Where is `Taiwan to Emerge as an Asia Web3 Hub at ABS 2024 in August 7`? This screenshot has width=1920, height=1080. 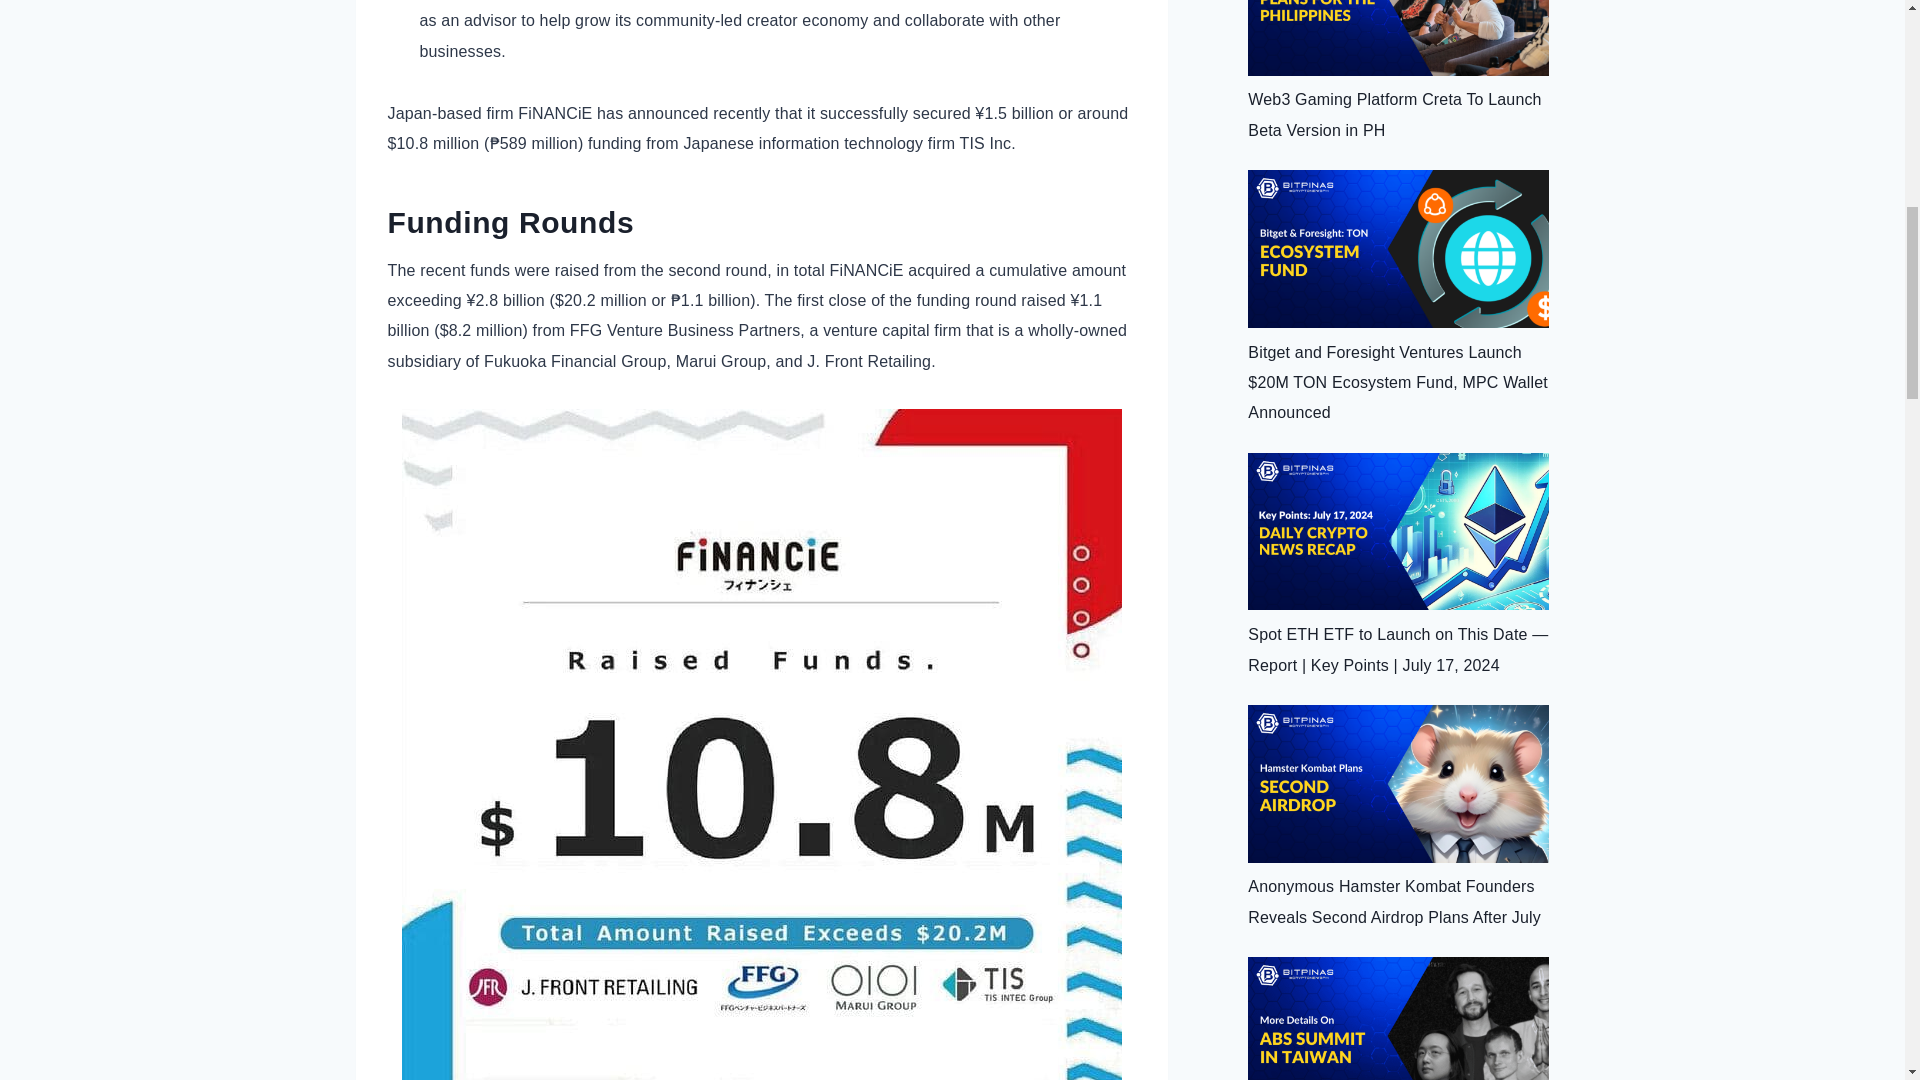 Taiwan to Emerge as an Asia Web3 Hub at ABS 2024 in August 7 is located at coordinates (1398, 1018).